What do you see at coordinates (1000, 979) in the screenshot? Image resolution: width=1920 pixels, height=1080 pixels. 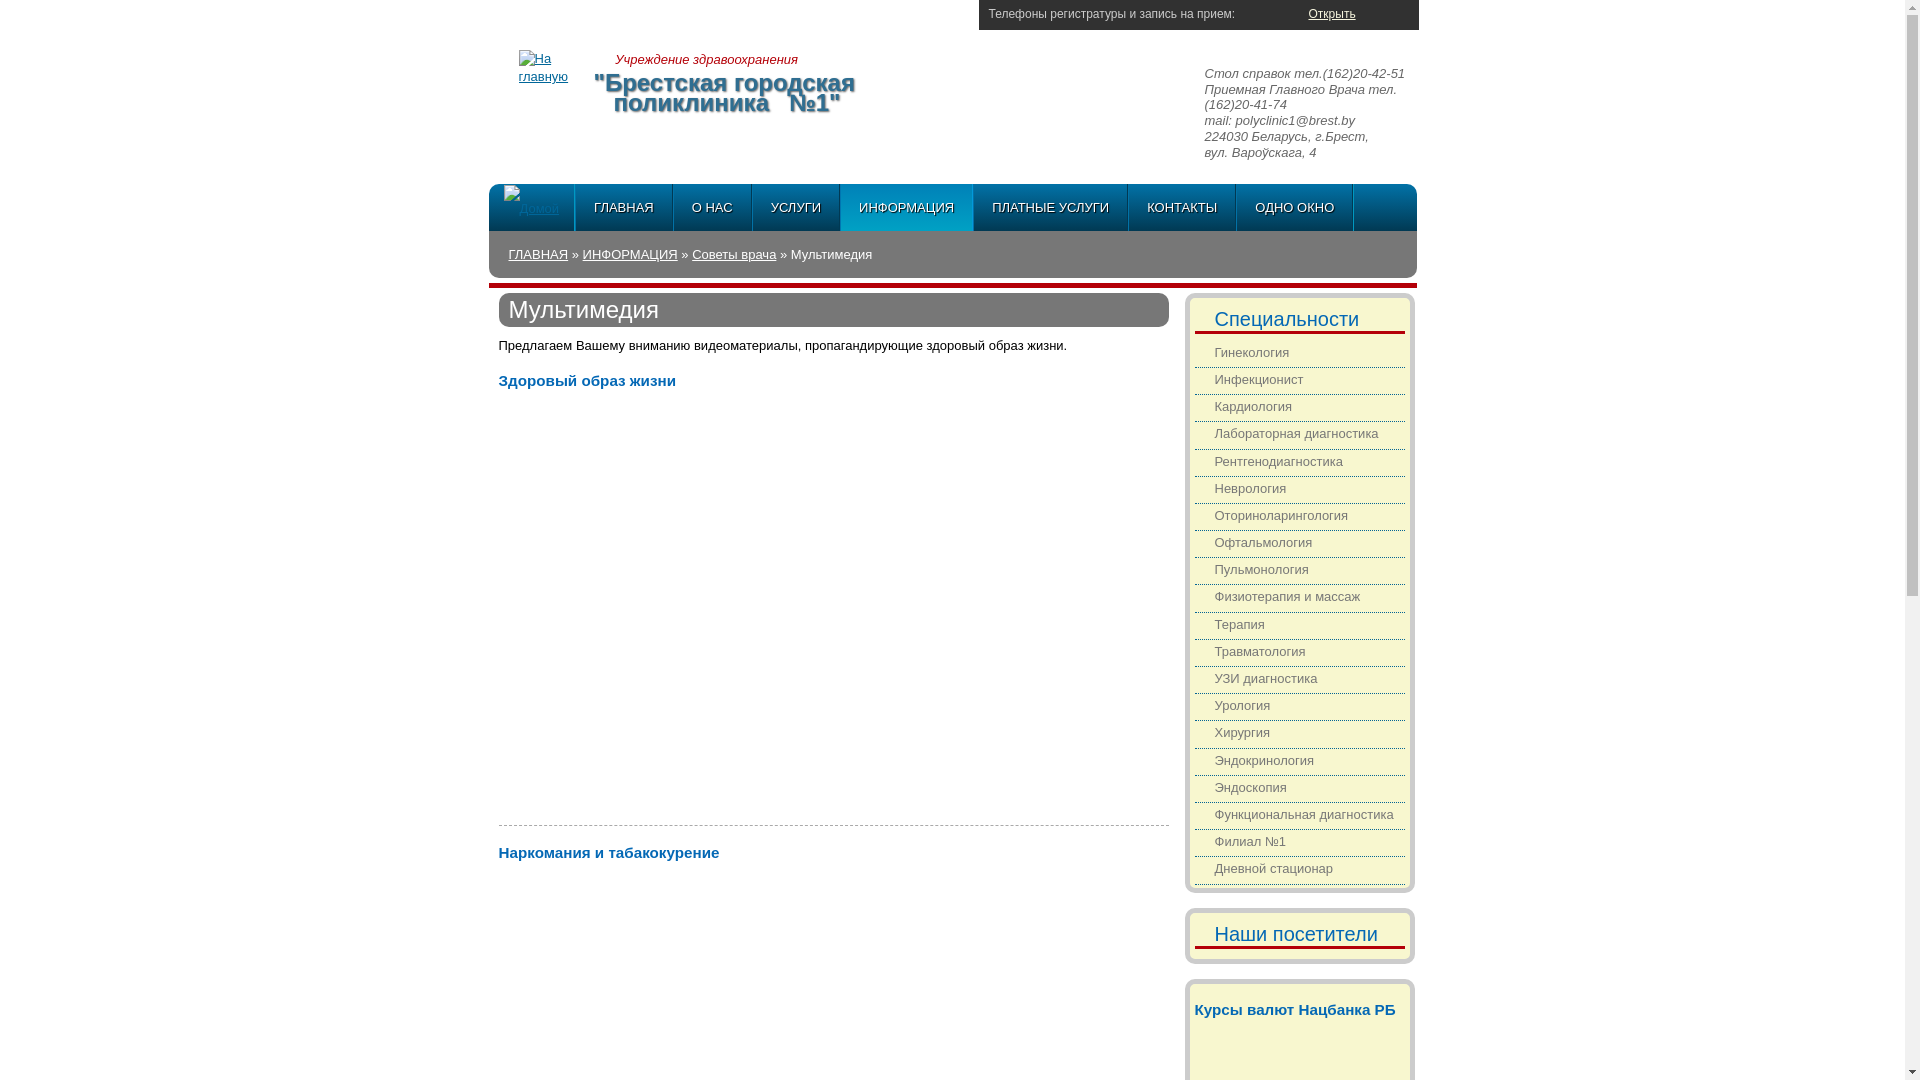 I see `YouTube video player` at bounding box center [1000, 979].